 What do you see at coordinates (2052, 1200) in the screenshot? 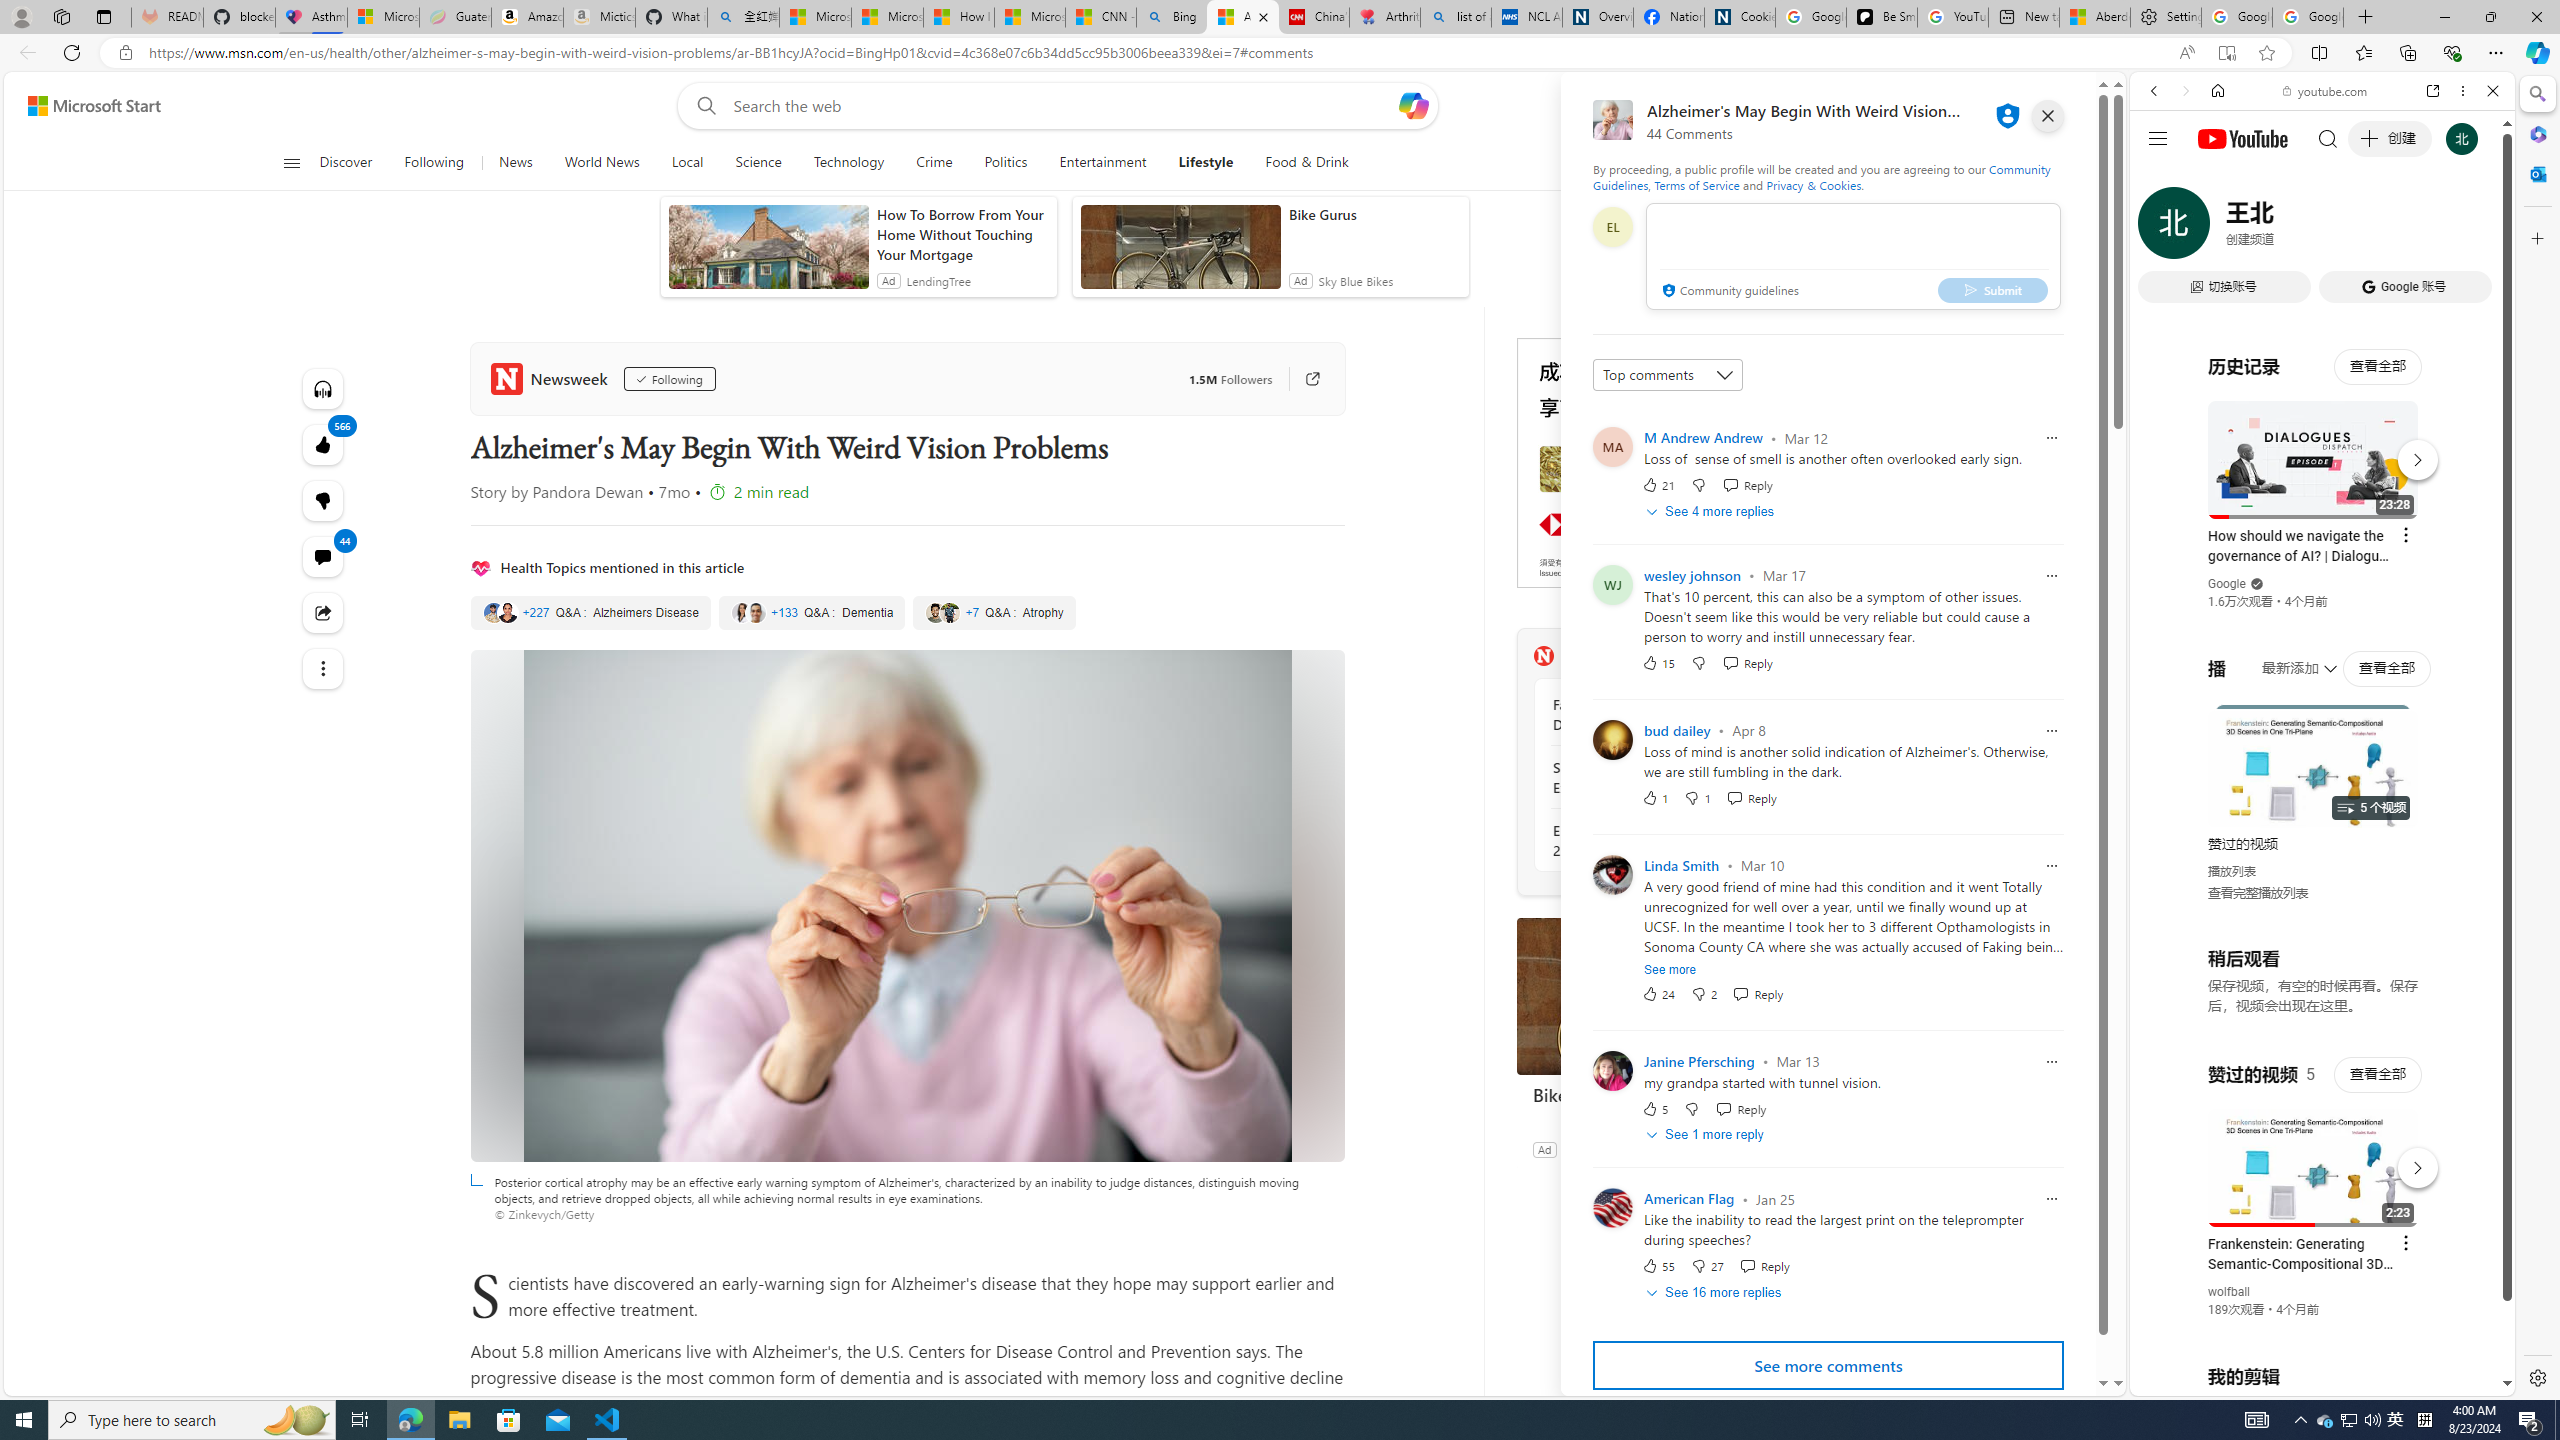
I see `Report comment` at bounding box center [2052, 1200].